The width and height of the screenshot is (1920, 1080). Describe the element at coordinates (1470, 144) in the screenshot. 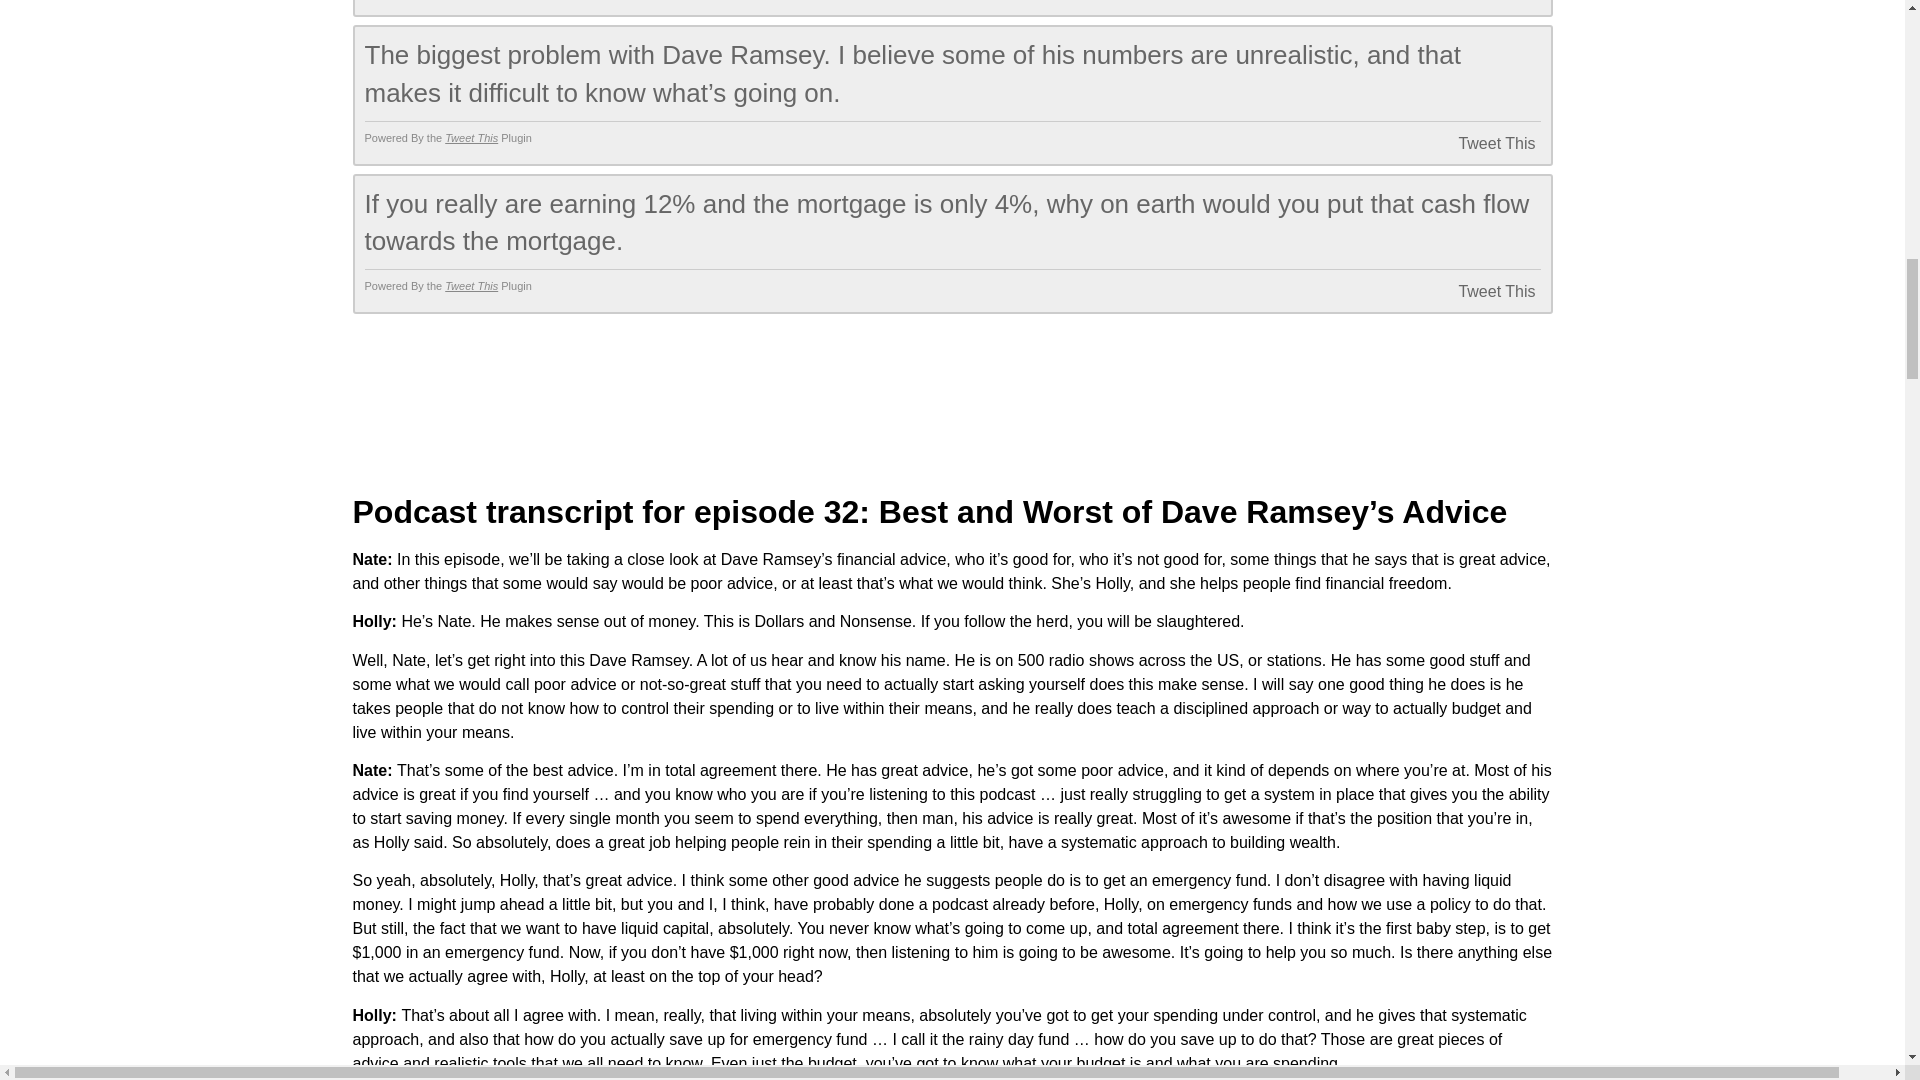

I see `Tweet This` at that location.